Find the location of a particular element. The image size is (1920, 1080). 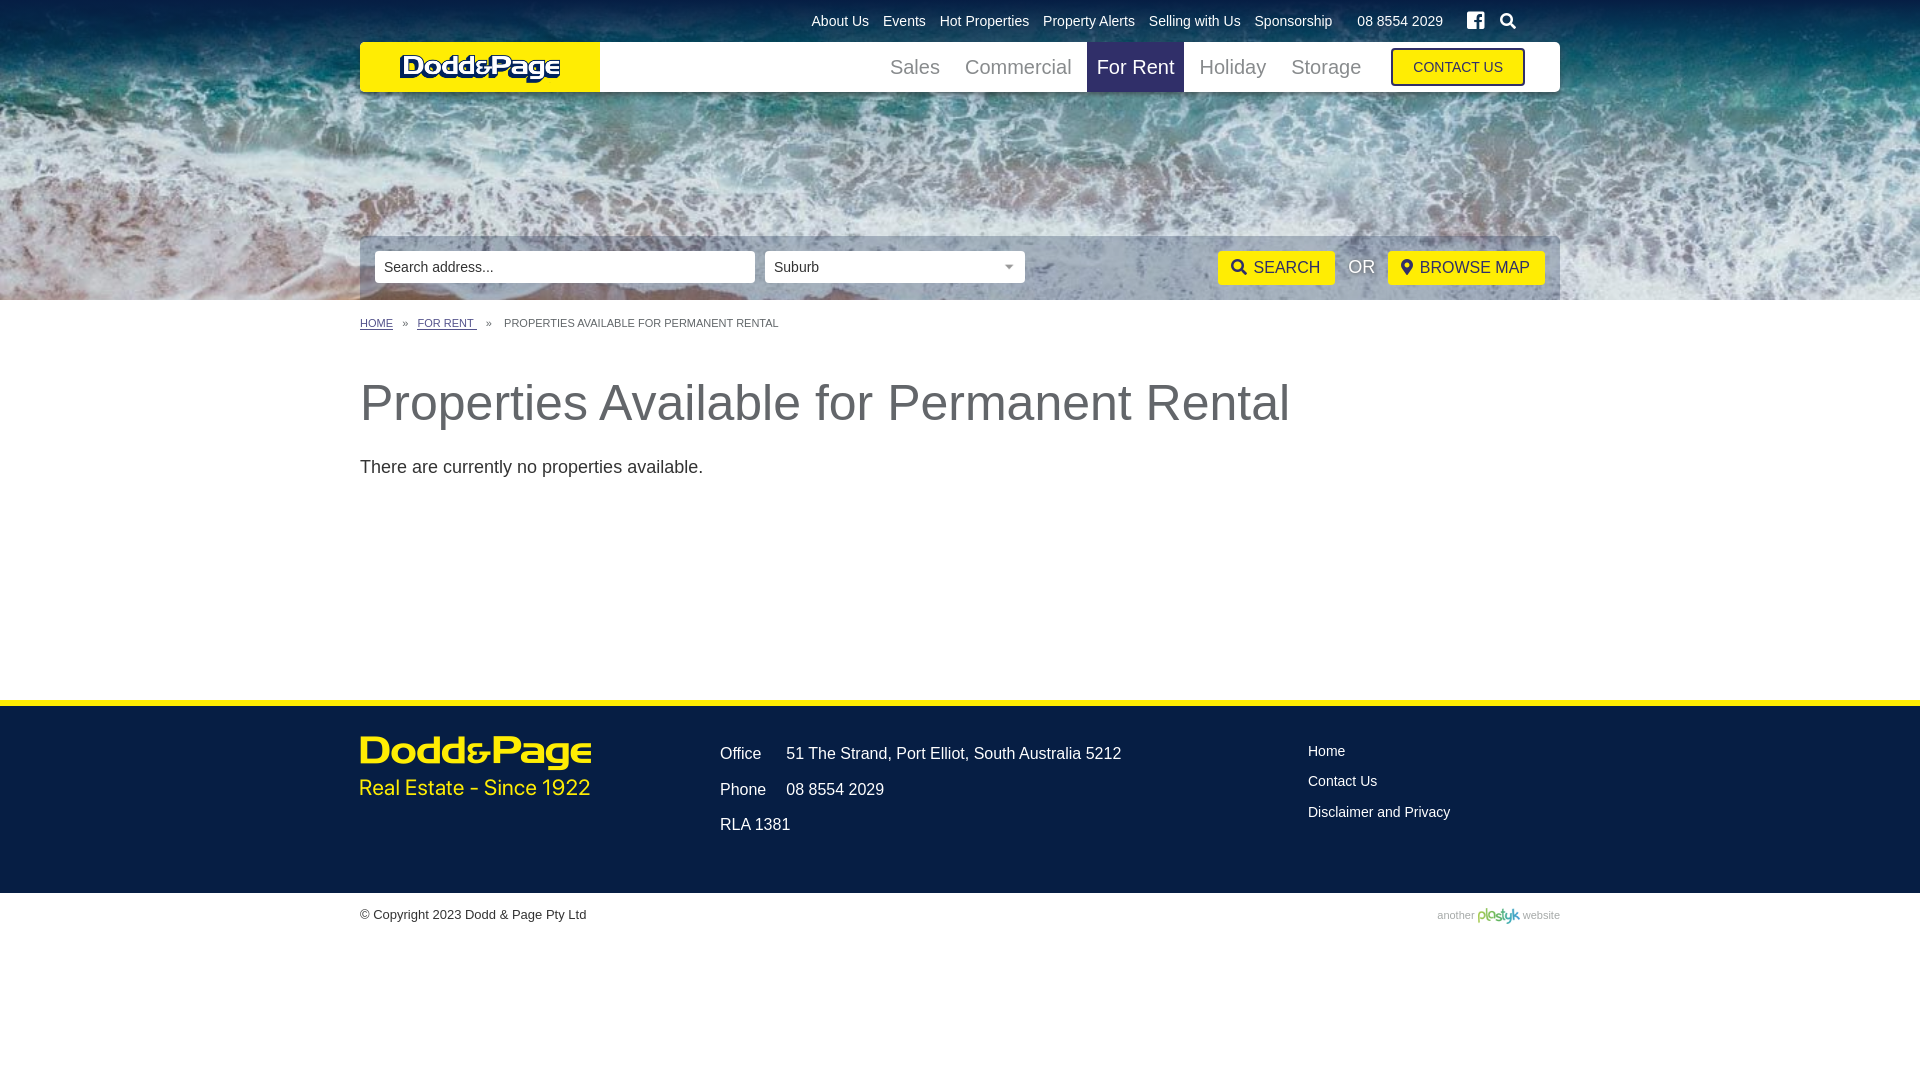

BROWSE MAP is located at coordinates (1466, 268).